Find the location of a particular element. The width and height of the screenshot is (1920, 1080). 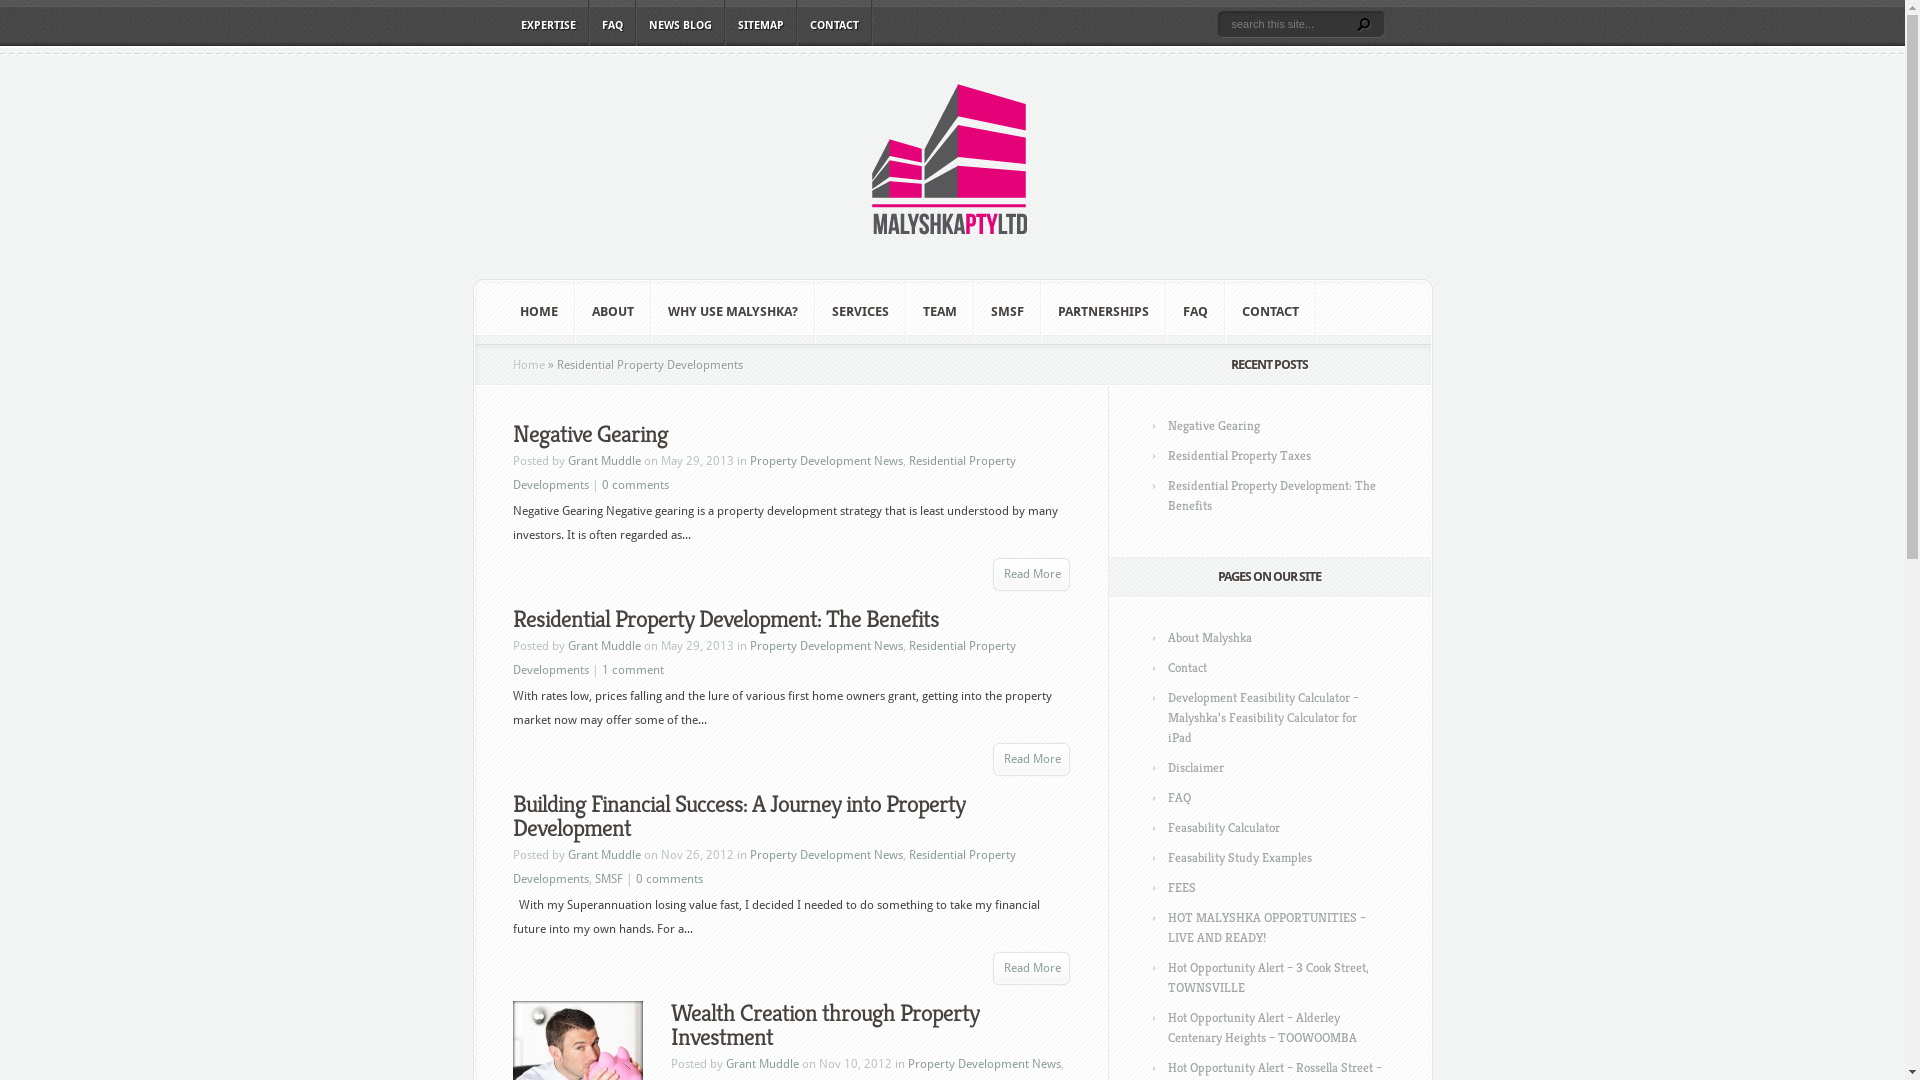

FAQ is located at coordinates (612, 23).